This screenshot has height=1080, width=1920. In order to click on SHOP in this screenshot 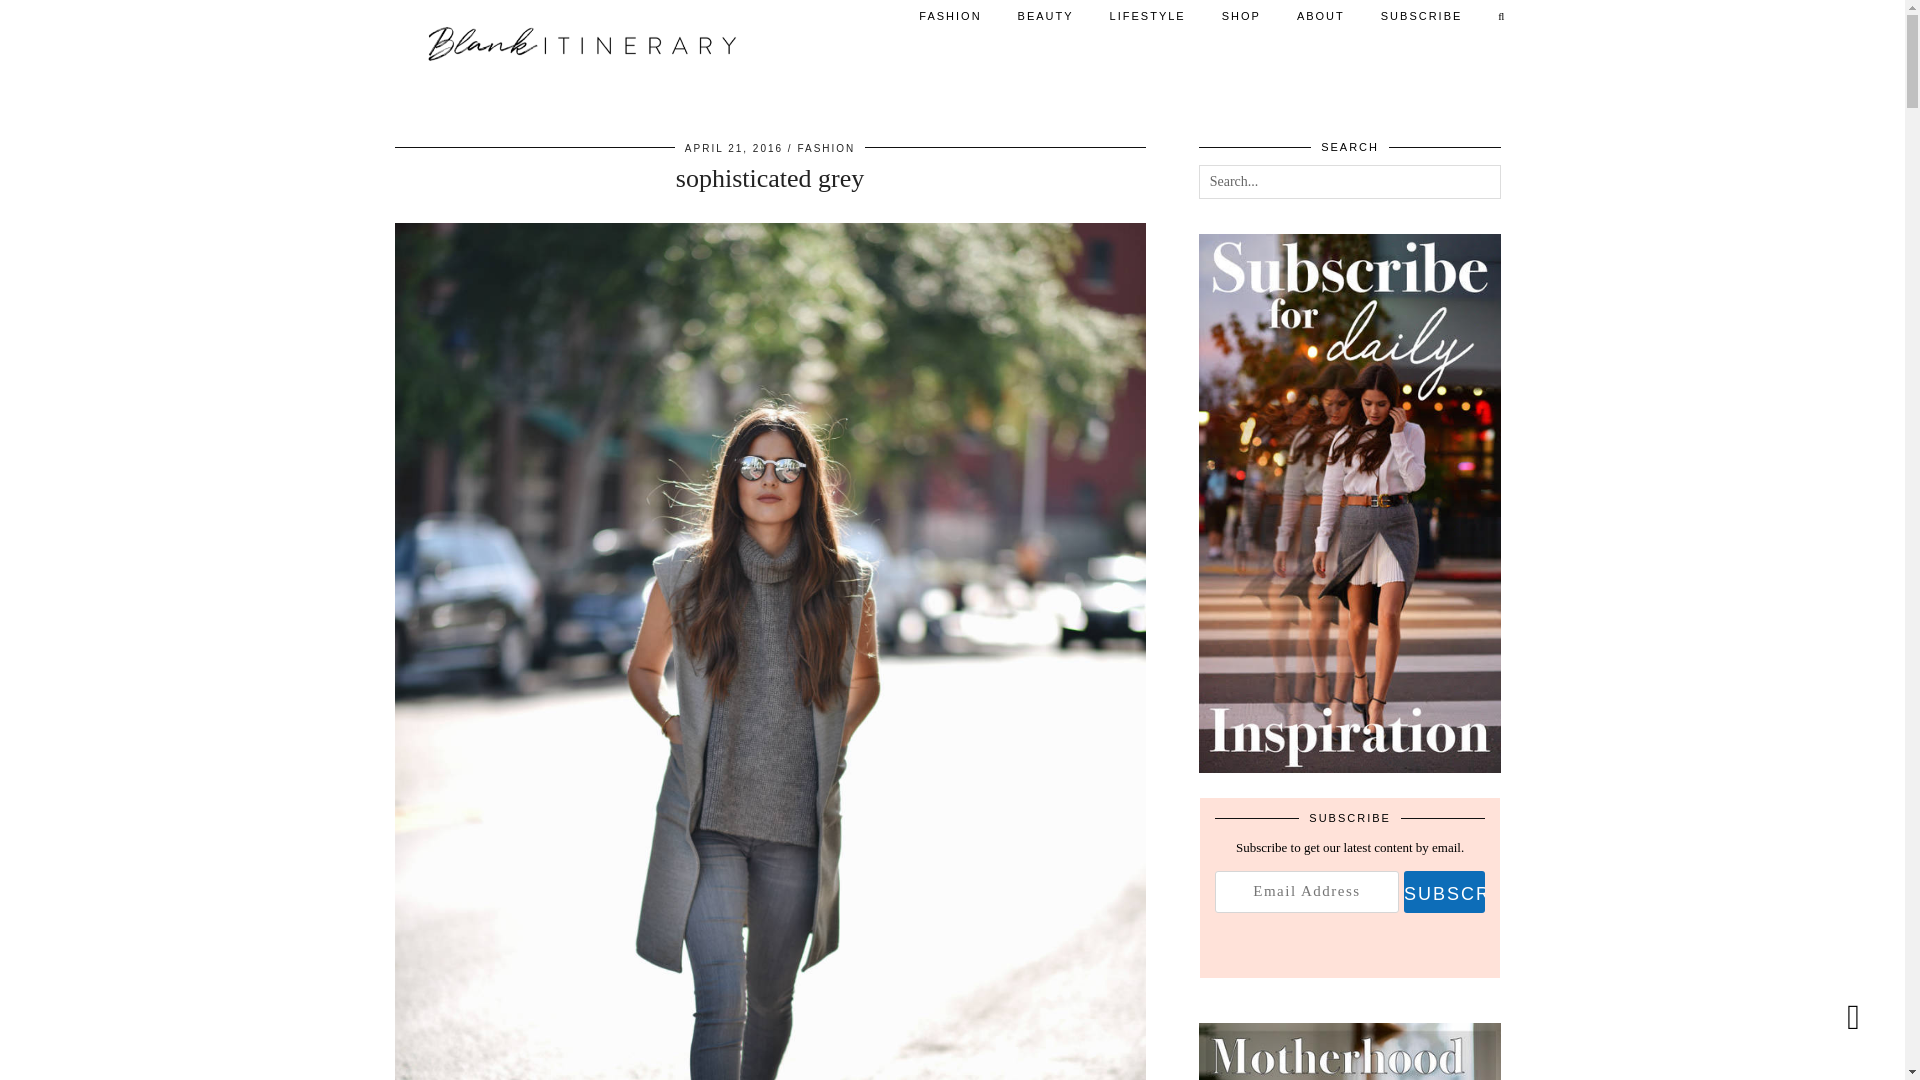, I will do `click(1240, 16)`.